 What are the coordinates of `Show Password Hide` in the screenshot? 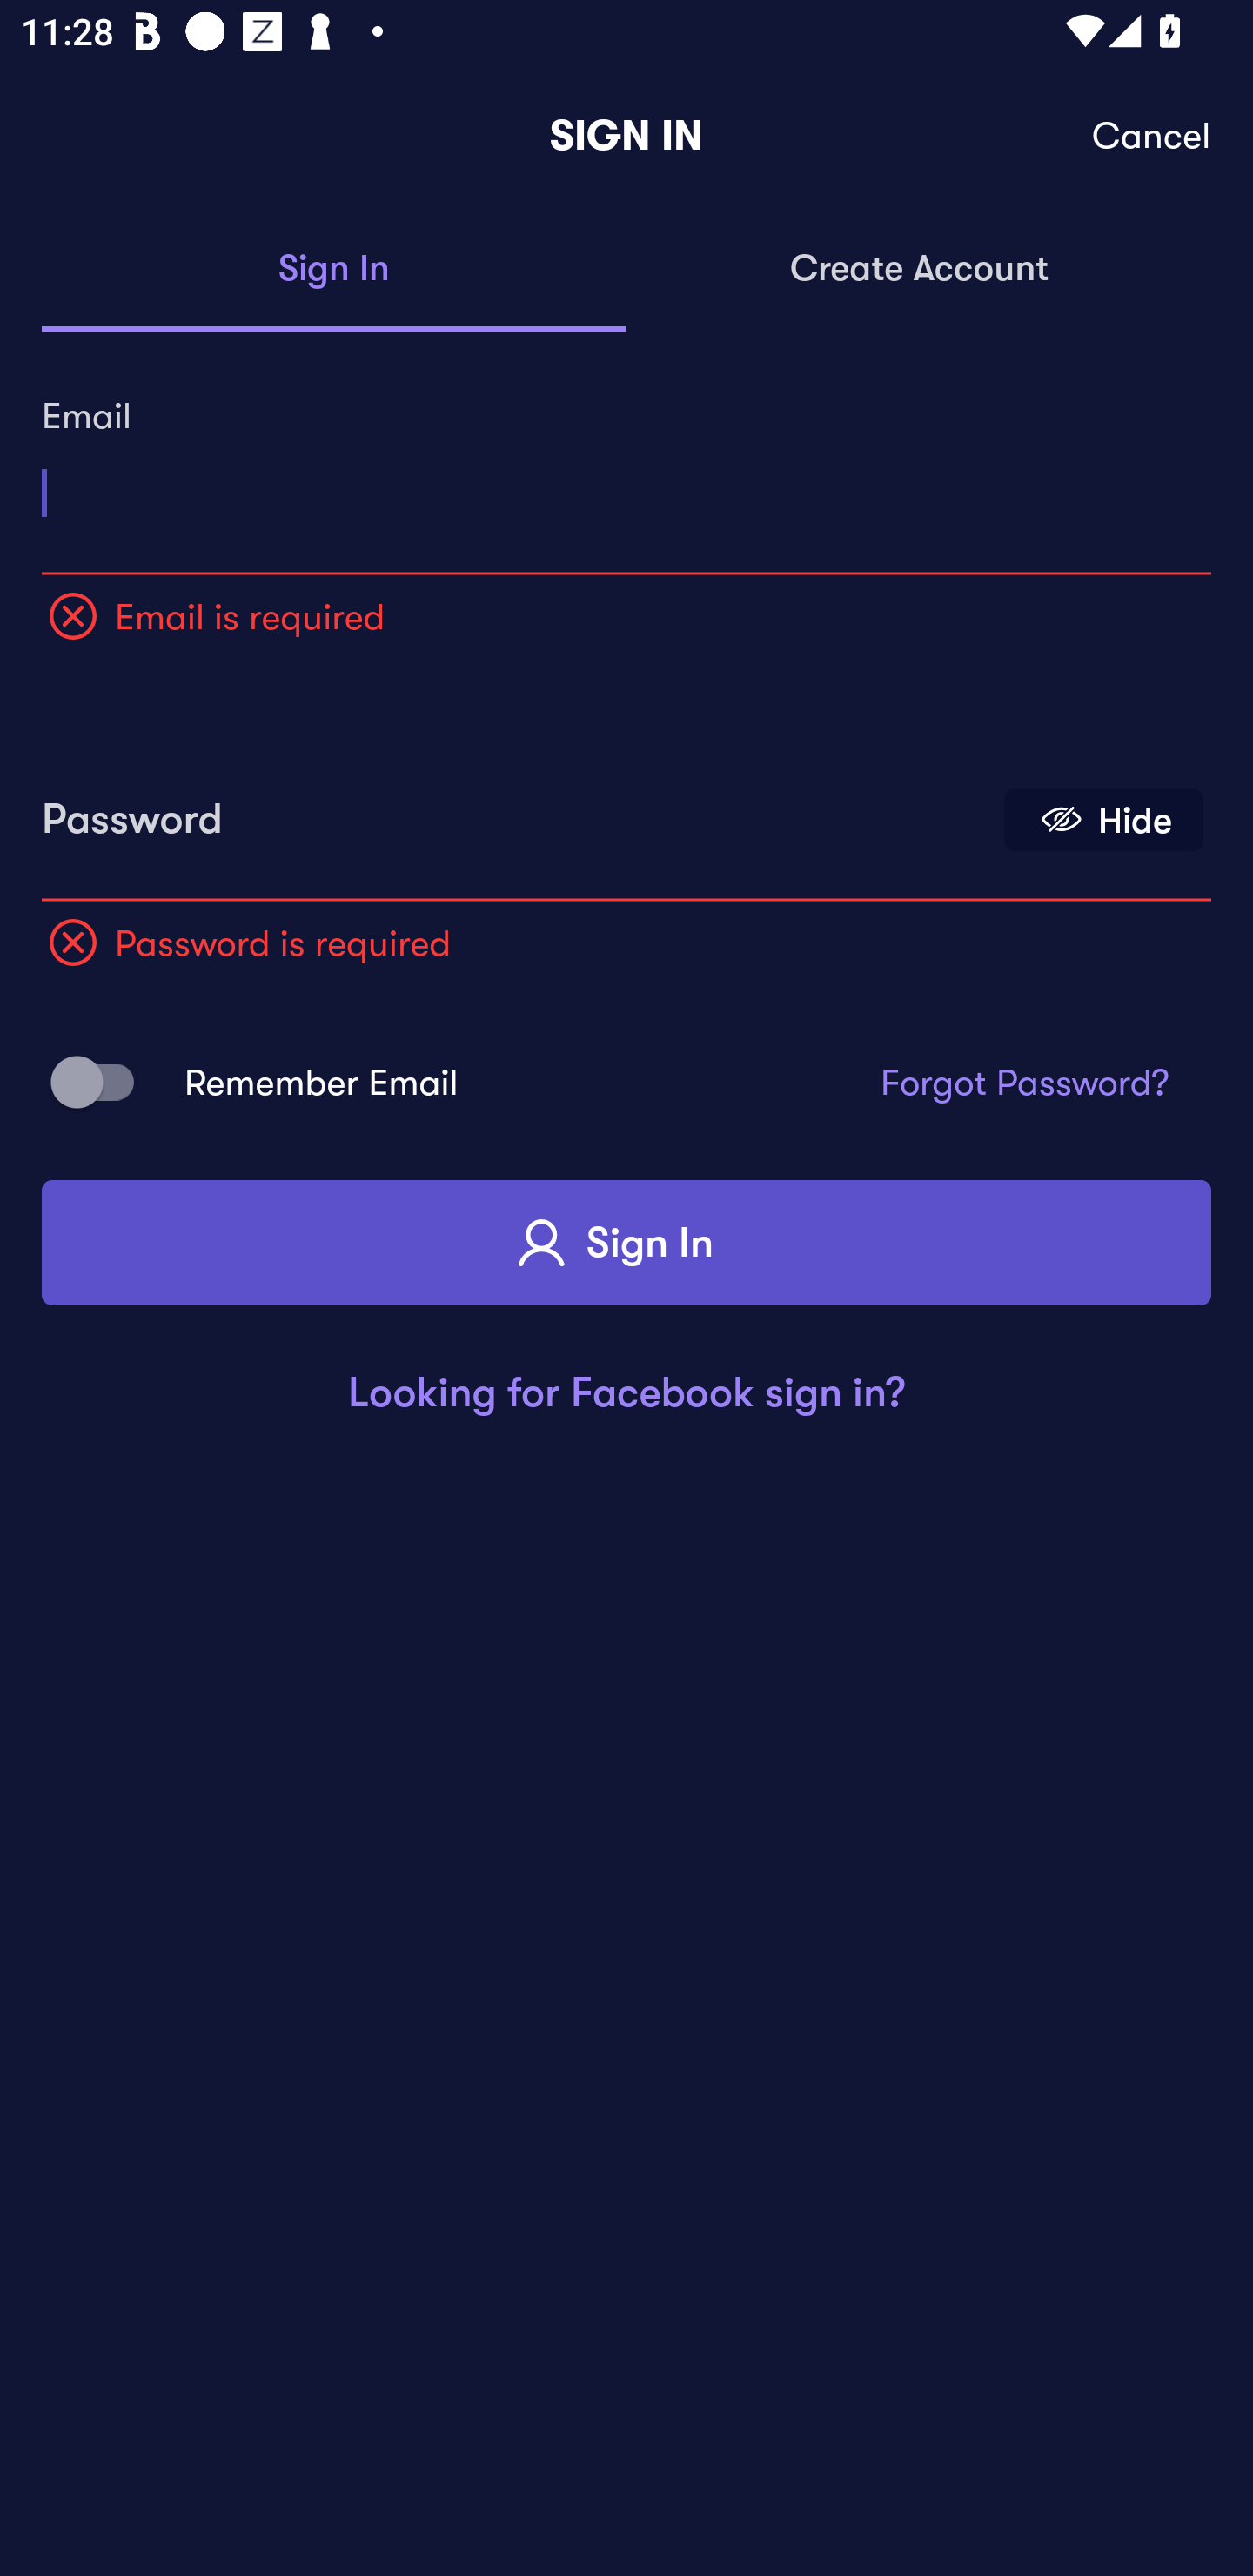 It's located at (1103, 820).